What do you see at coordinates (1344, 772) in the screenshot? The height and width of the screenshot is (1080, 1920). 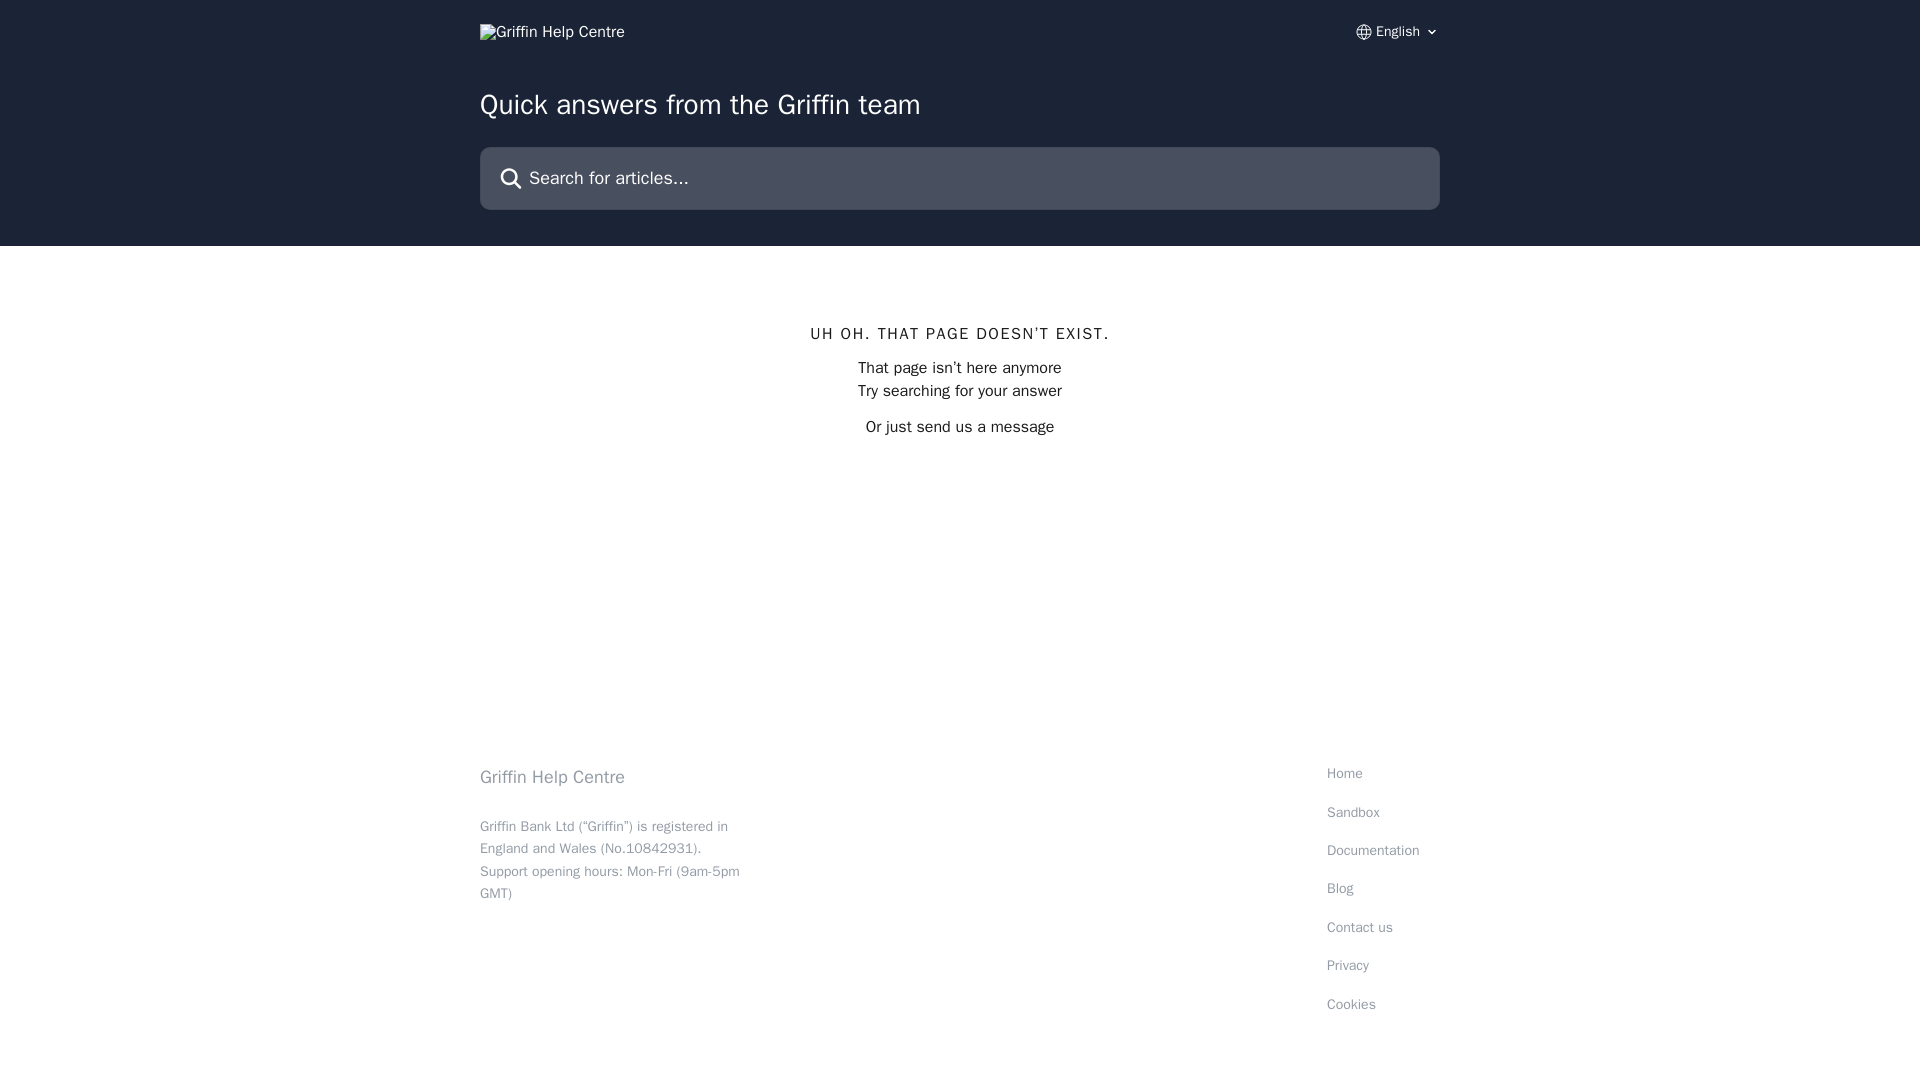 I see `Home` at bounding box center [1344, 772].